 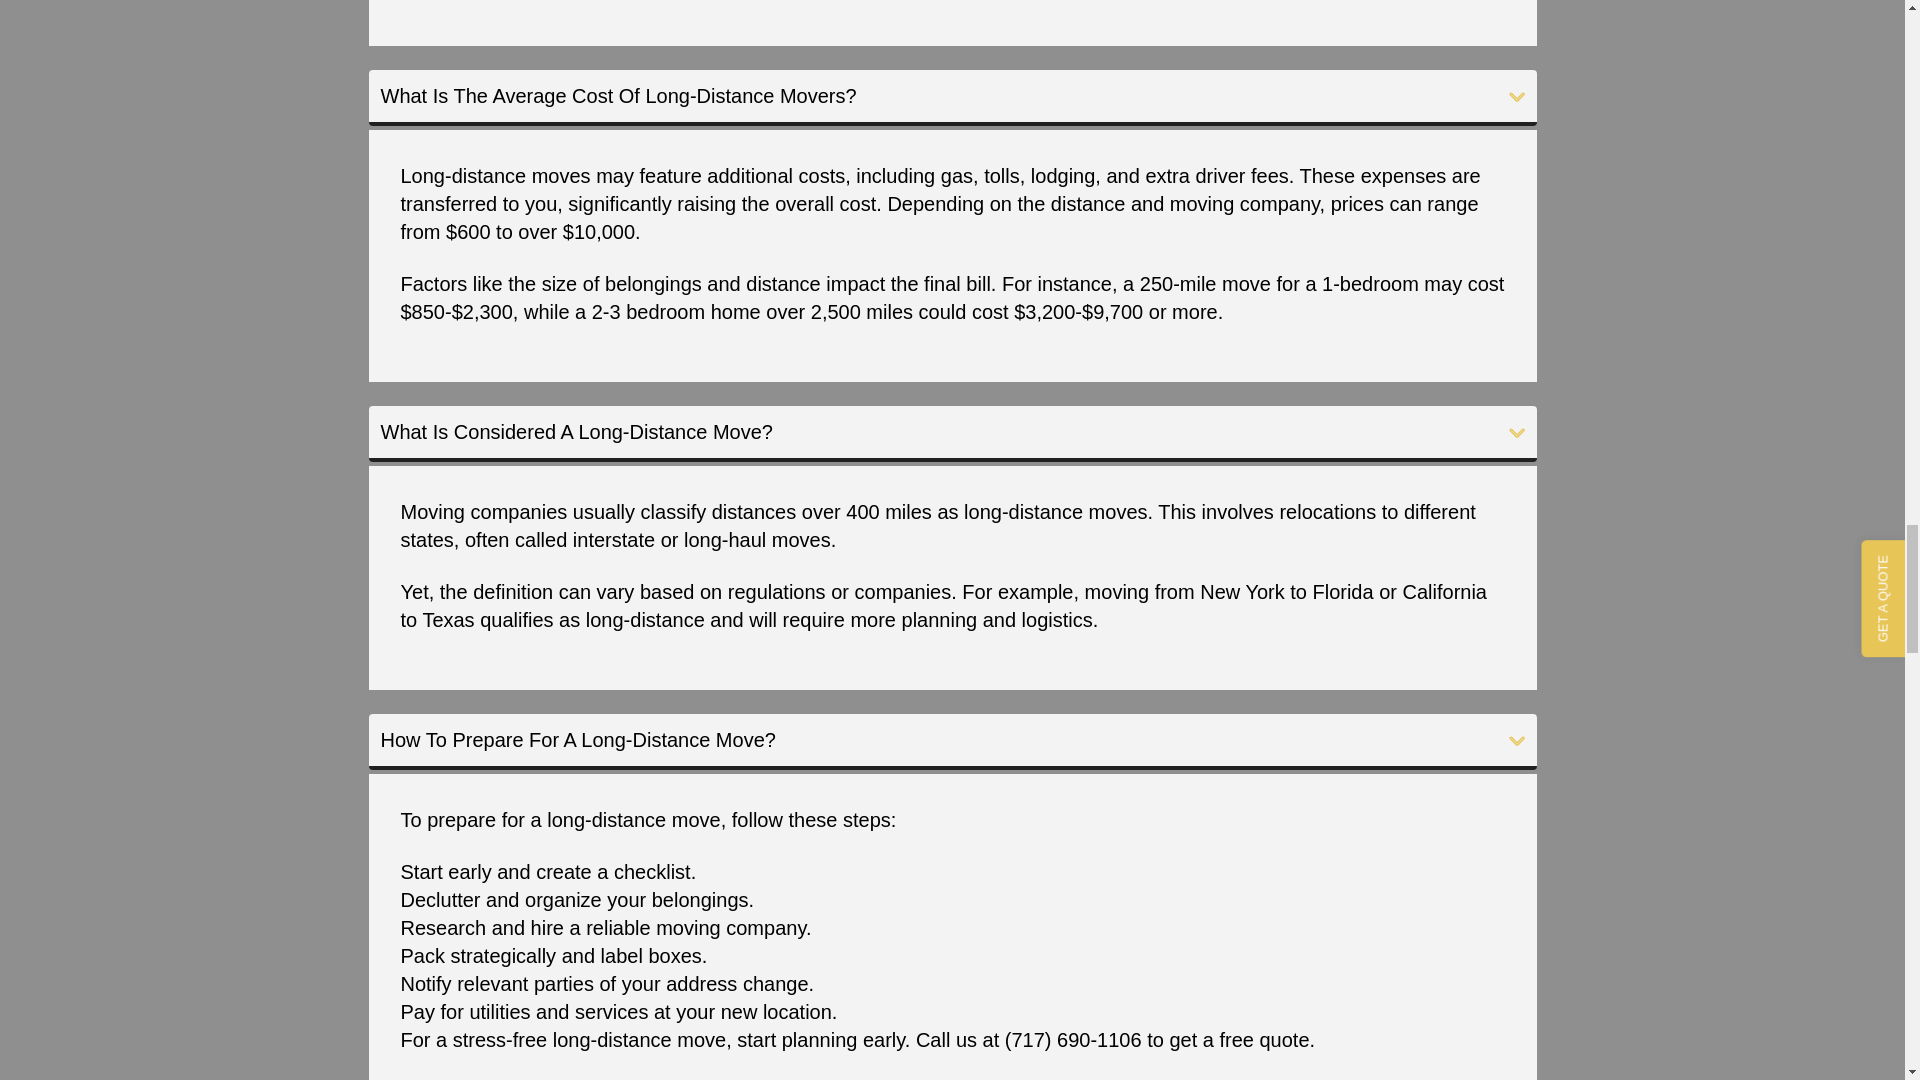 I want to click on Arrow Down, so click(x=1516, y=432).